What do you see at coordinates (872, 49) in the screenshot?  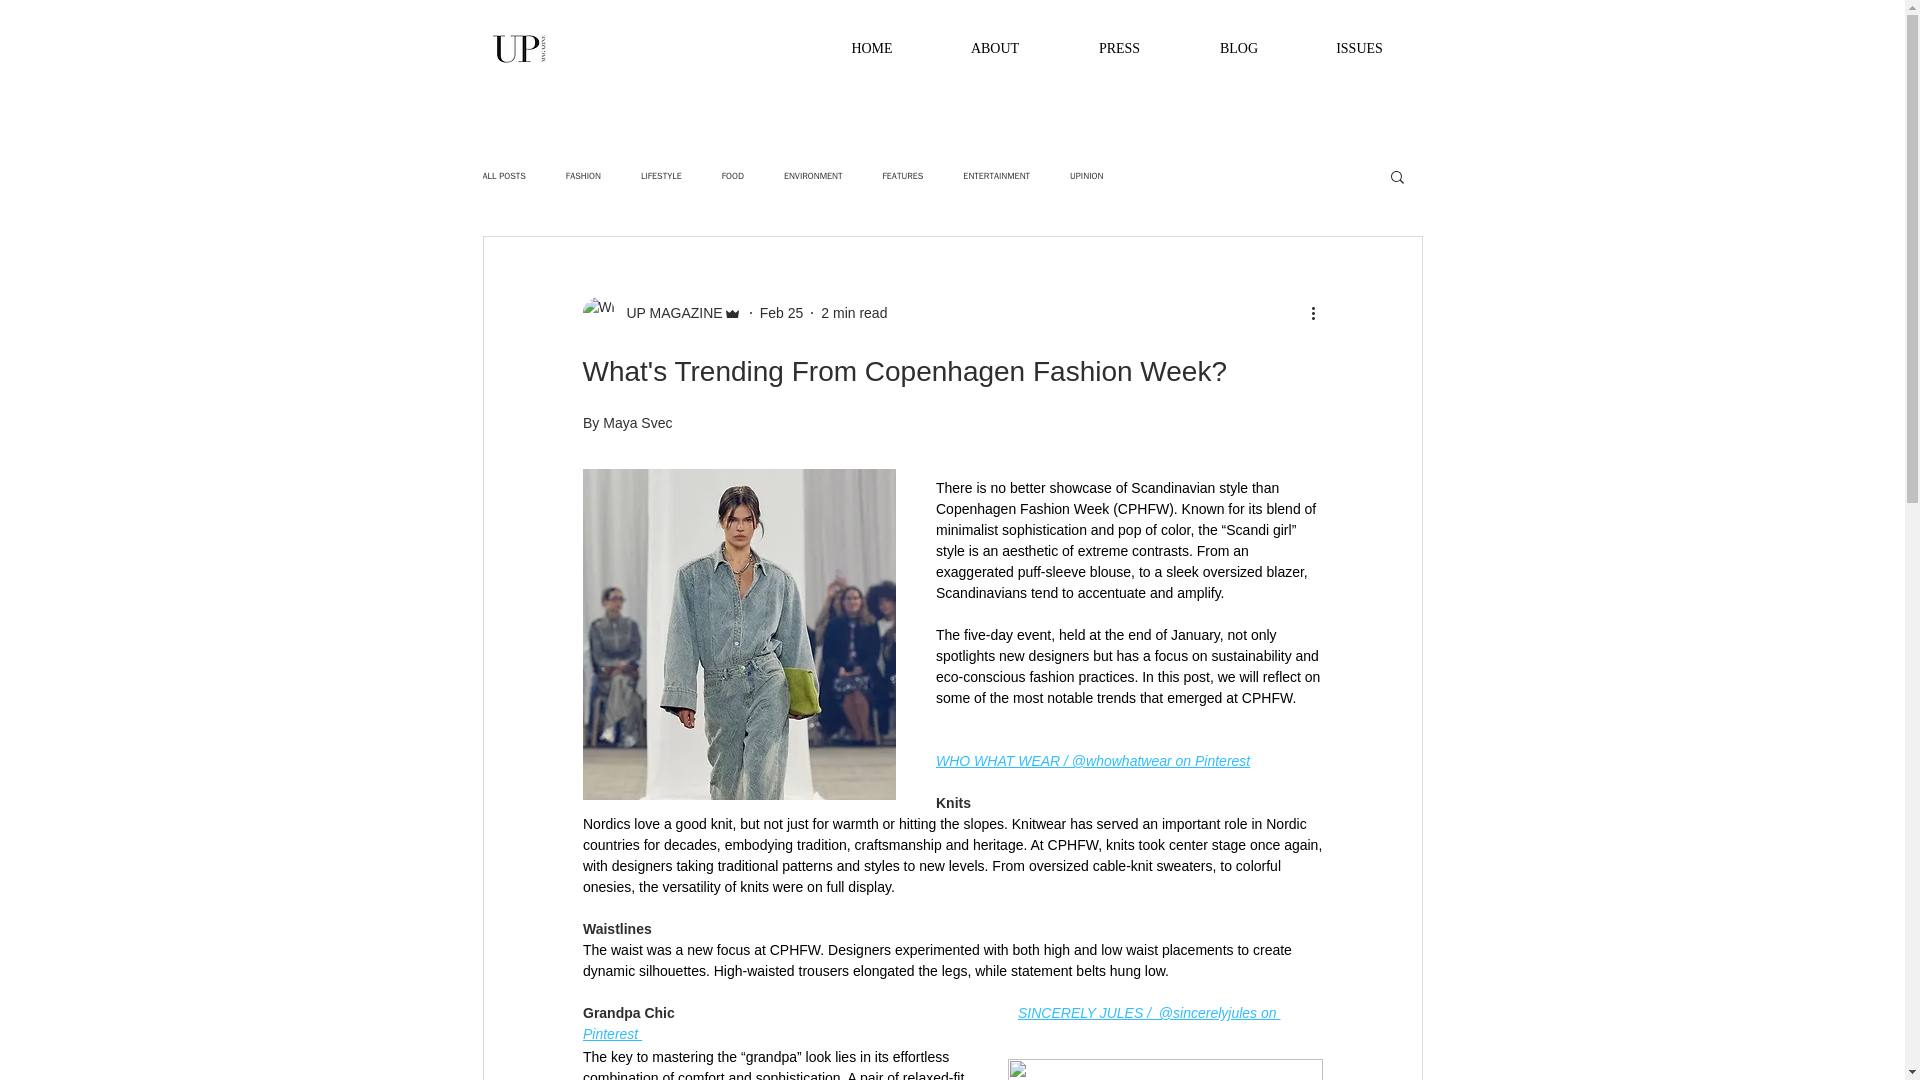 I see `HOME` at bounding box center [872, 49].